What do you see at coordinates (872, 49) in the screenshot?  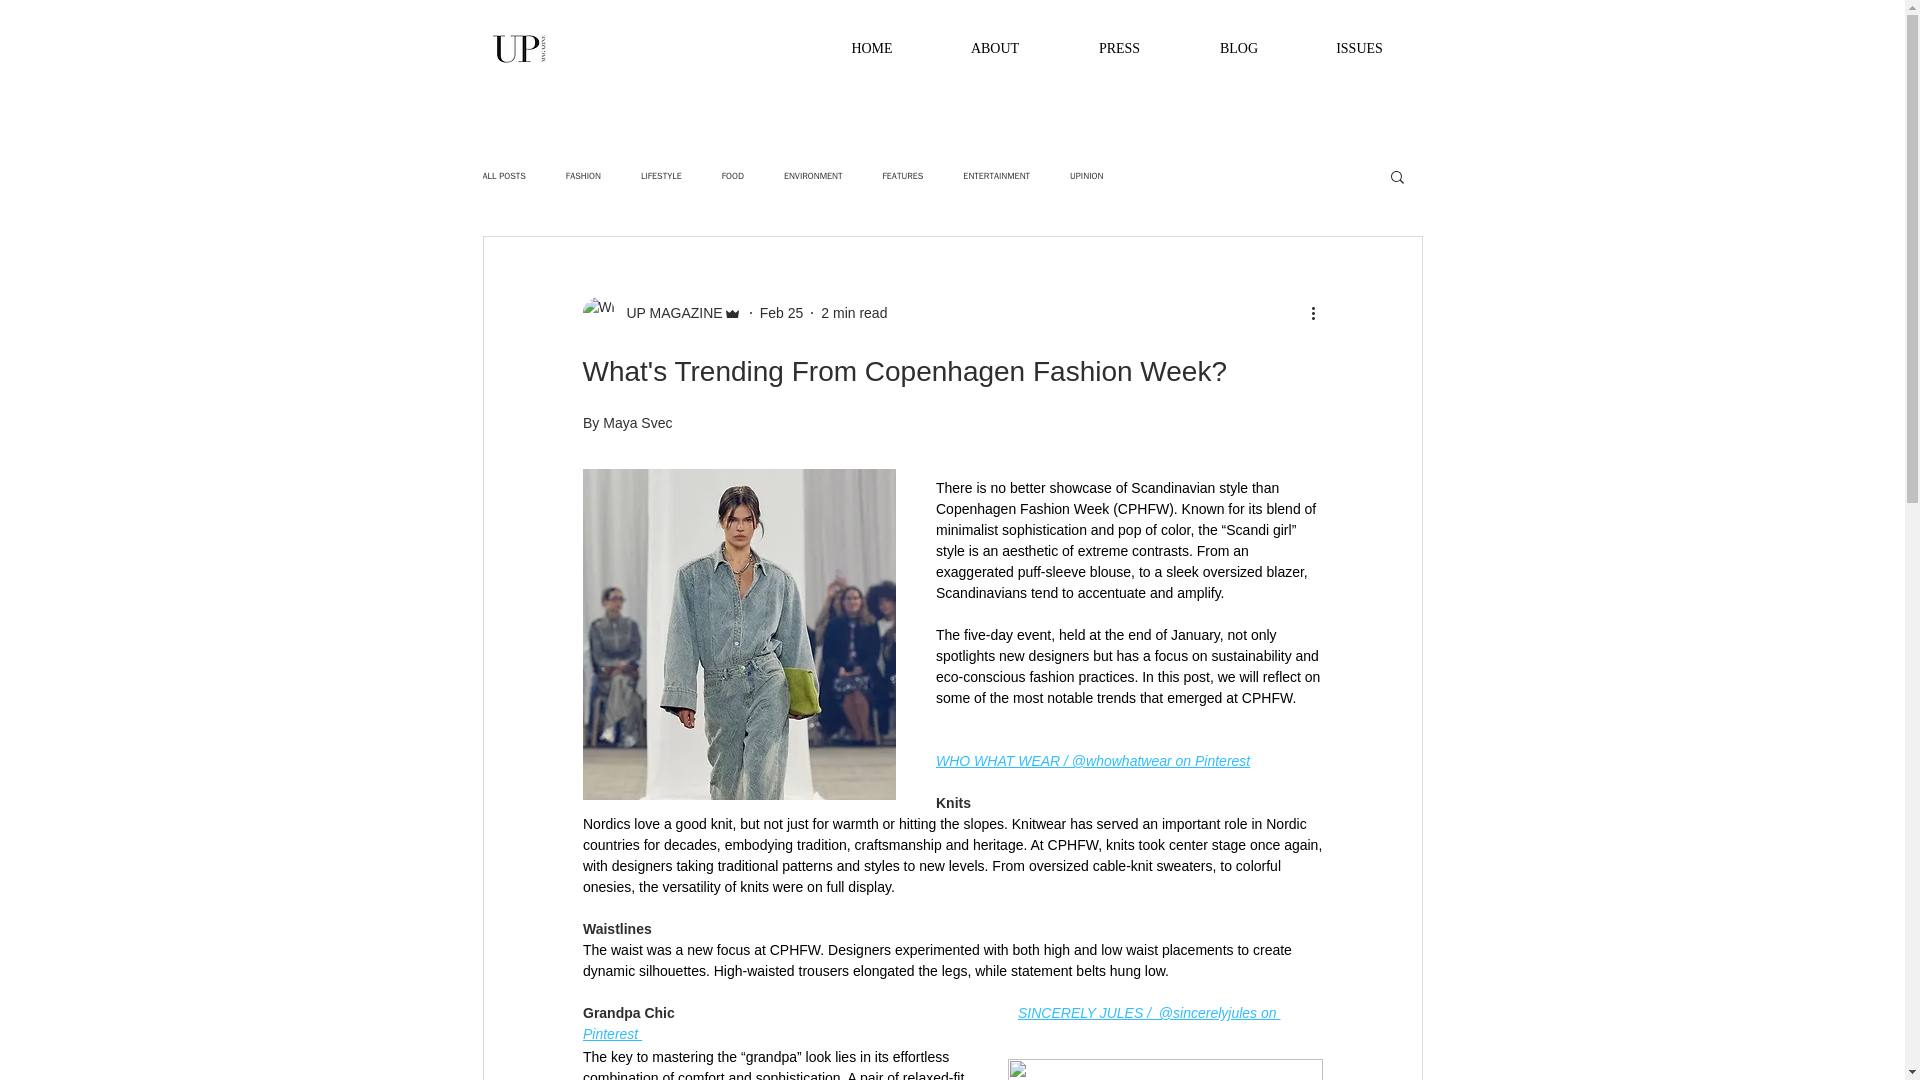 I see `HOME` at bounding box center [872, 49].